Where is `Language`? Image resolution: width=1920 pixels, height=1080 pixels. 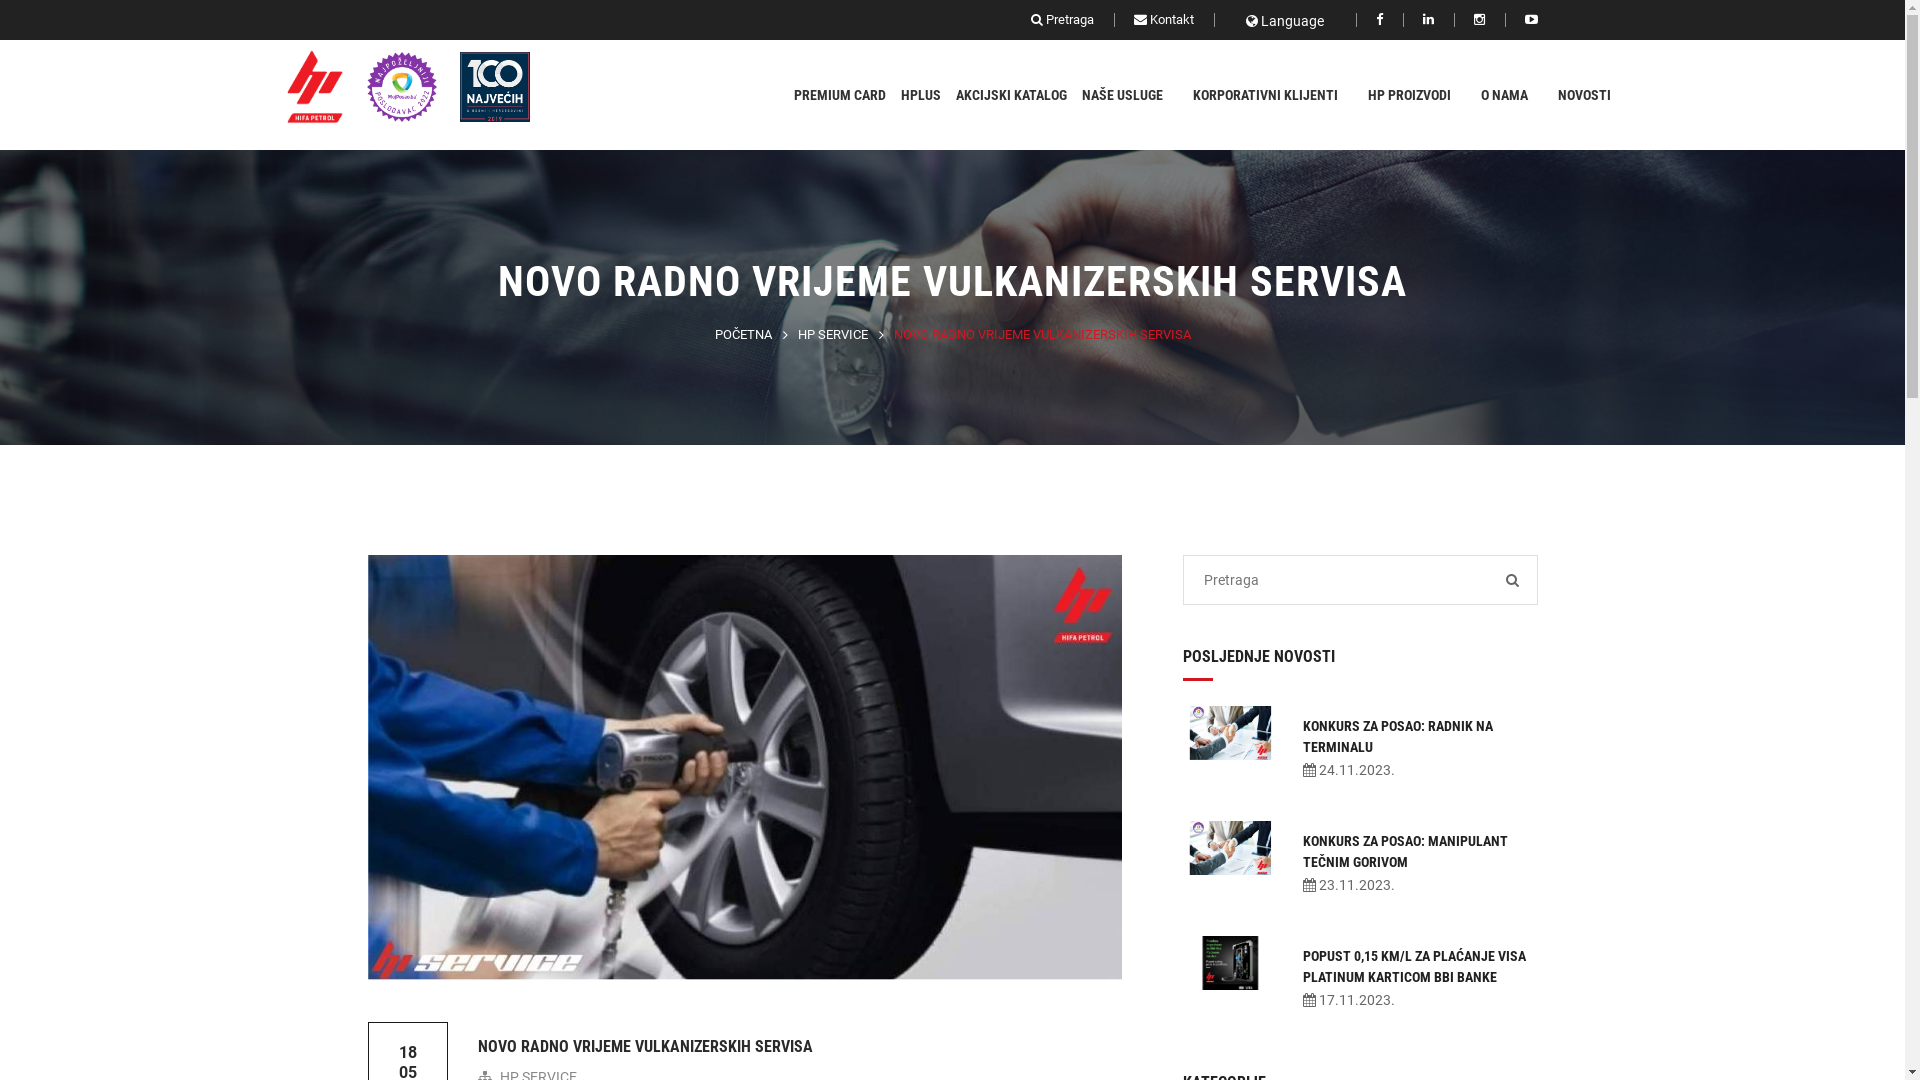
Language is located at coordinates (1285, 21).